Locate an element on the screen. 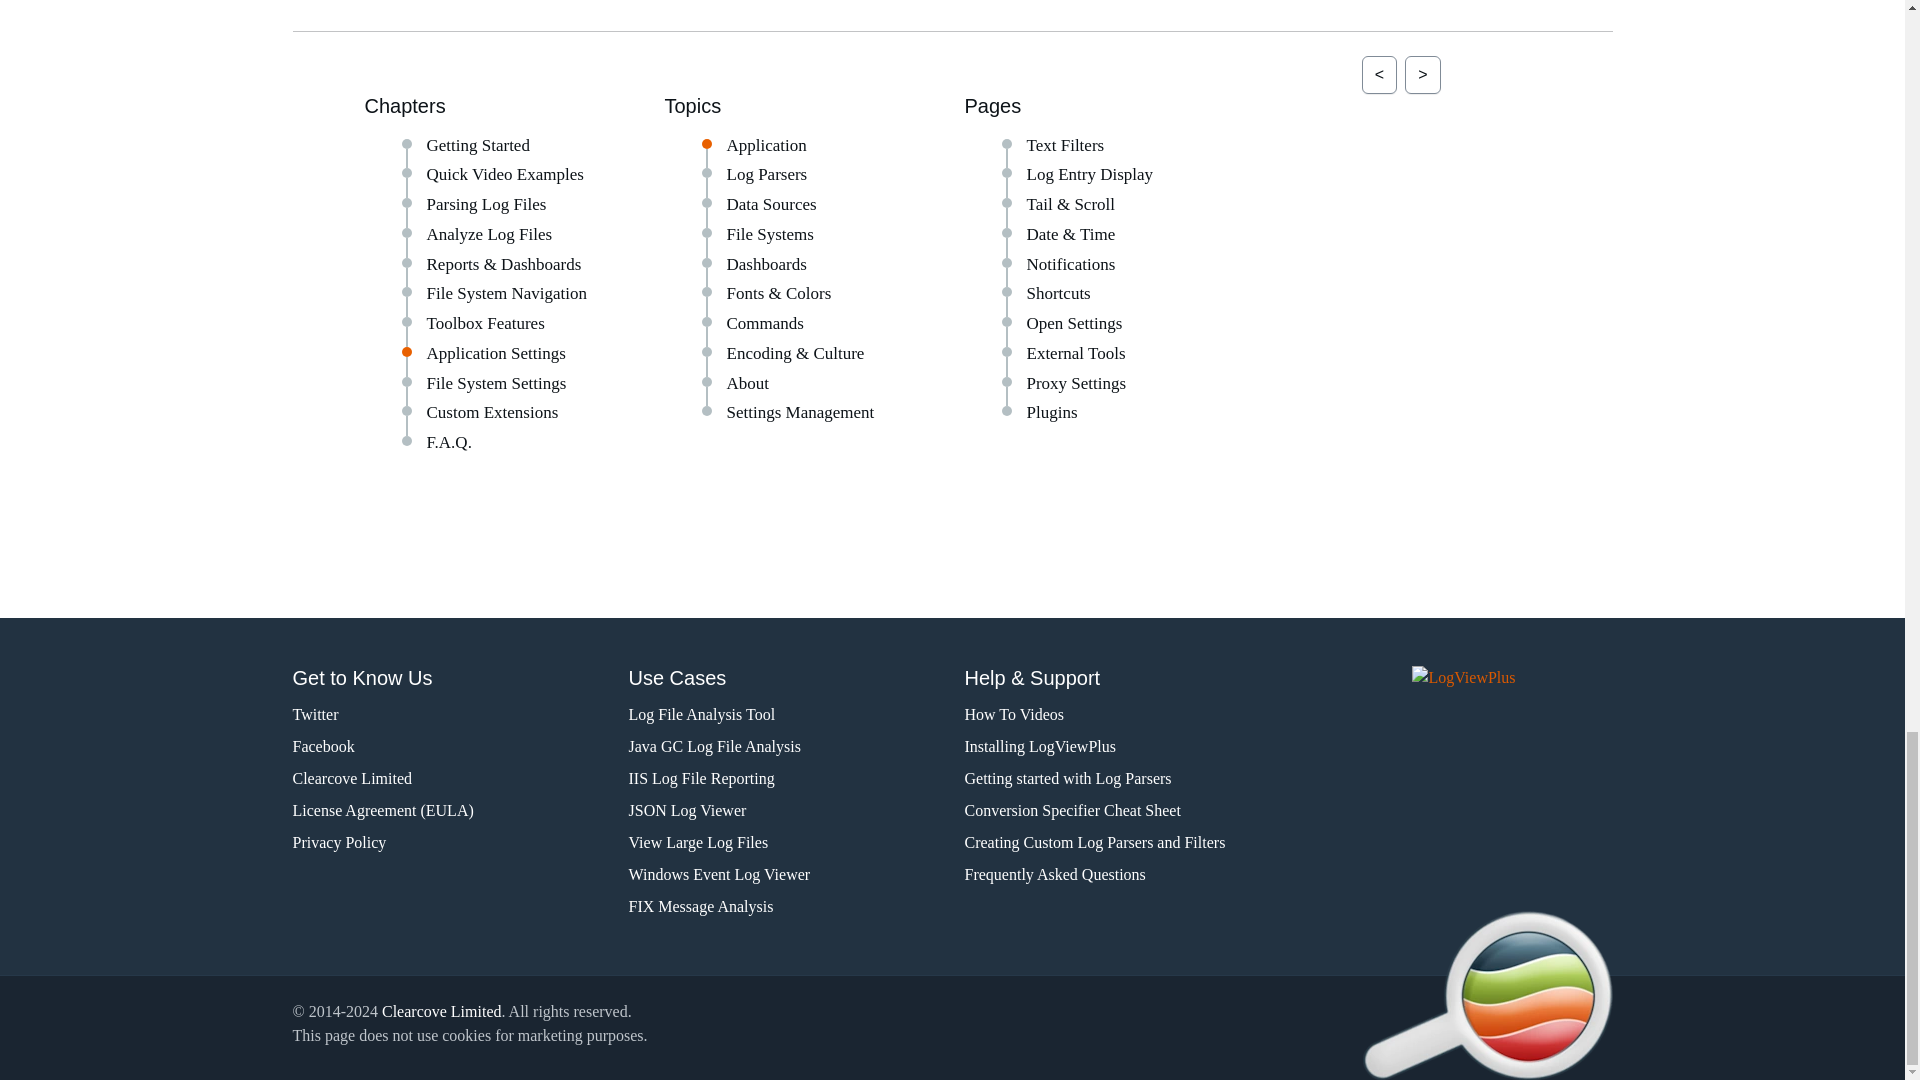  LogViewPlus Home is located at coordinates (1512, 686).